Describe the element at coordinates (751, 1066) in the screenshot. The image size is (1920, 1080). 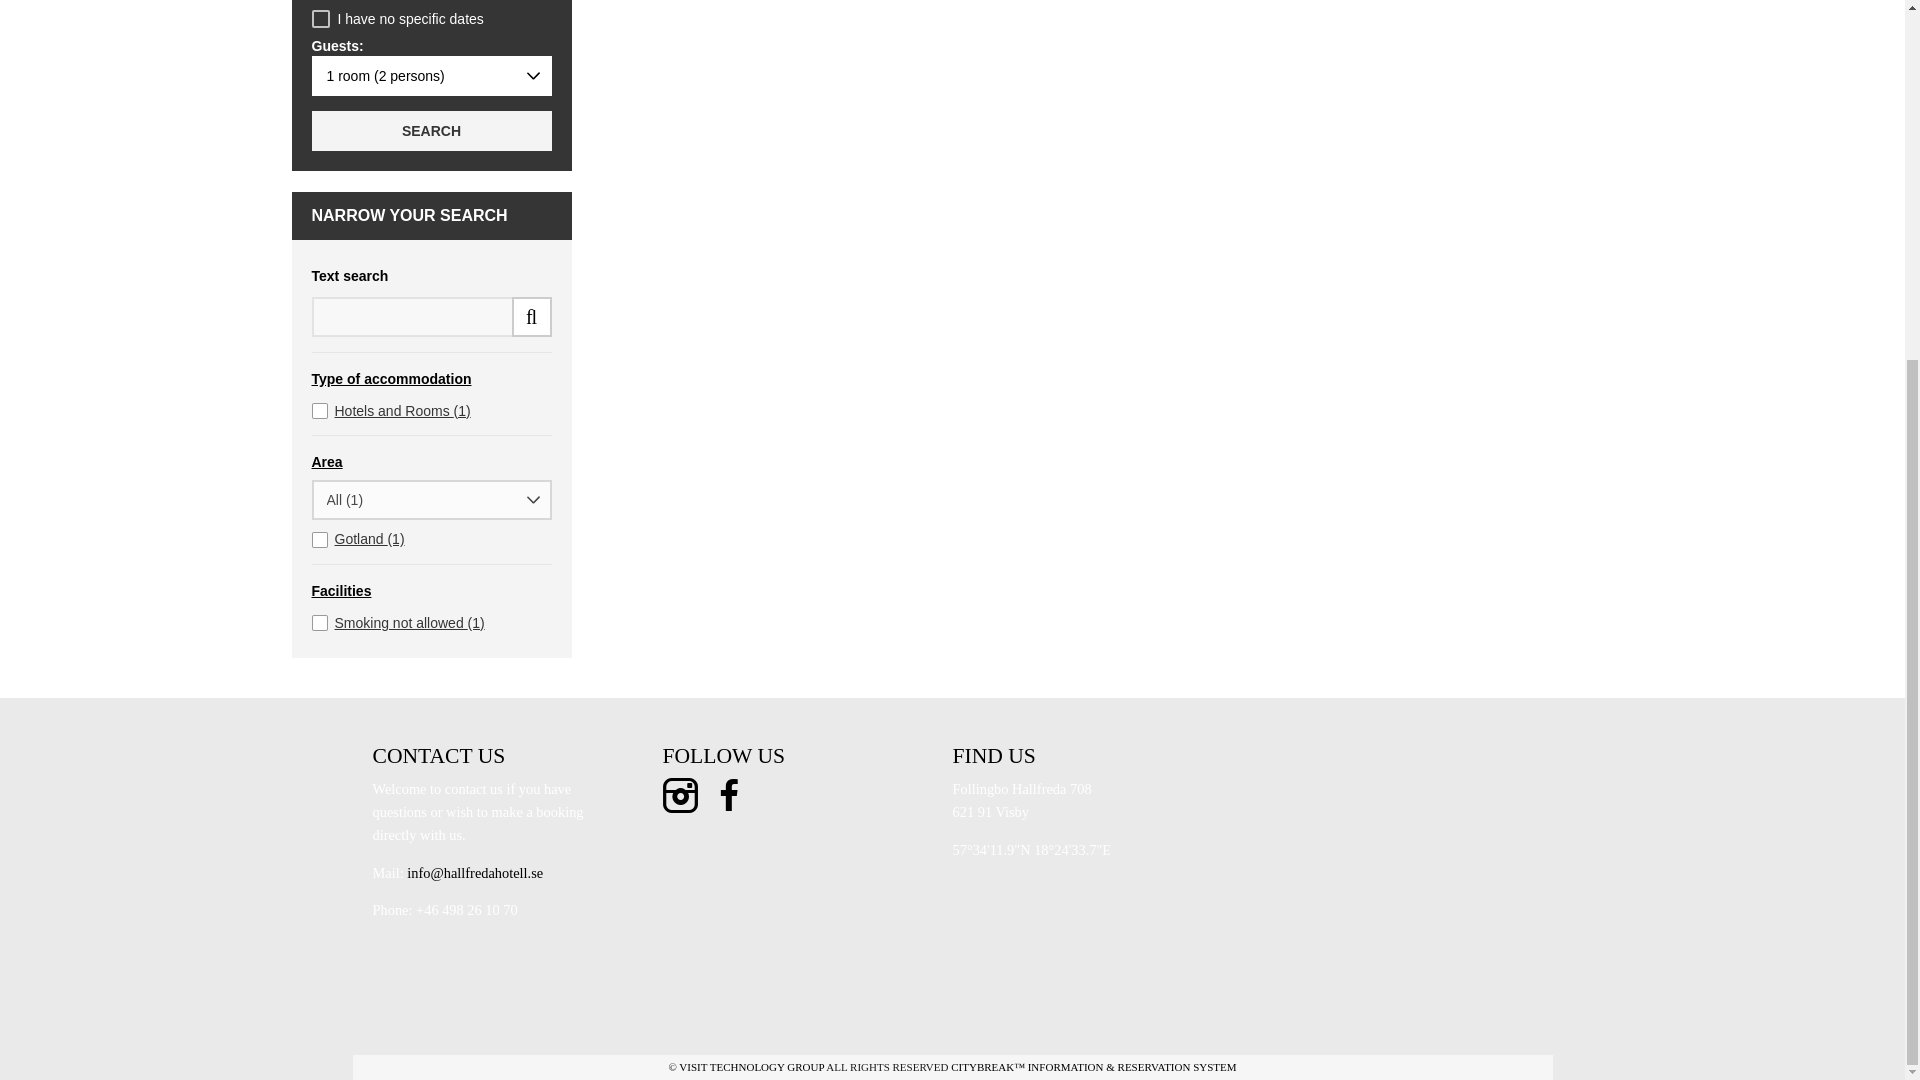
I see `VISIT TECHNOLOGY GROUP` at that location.